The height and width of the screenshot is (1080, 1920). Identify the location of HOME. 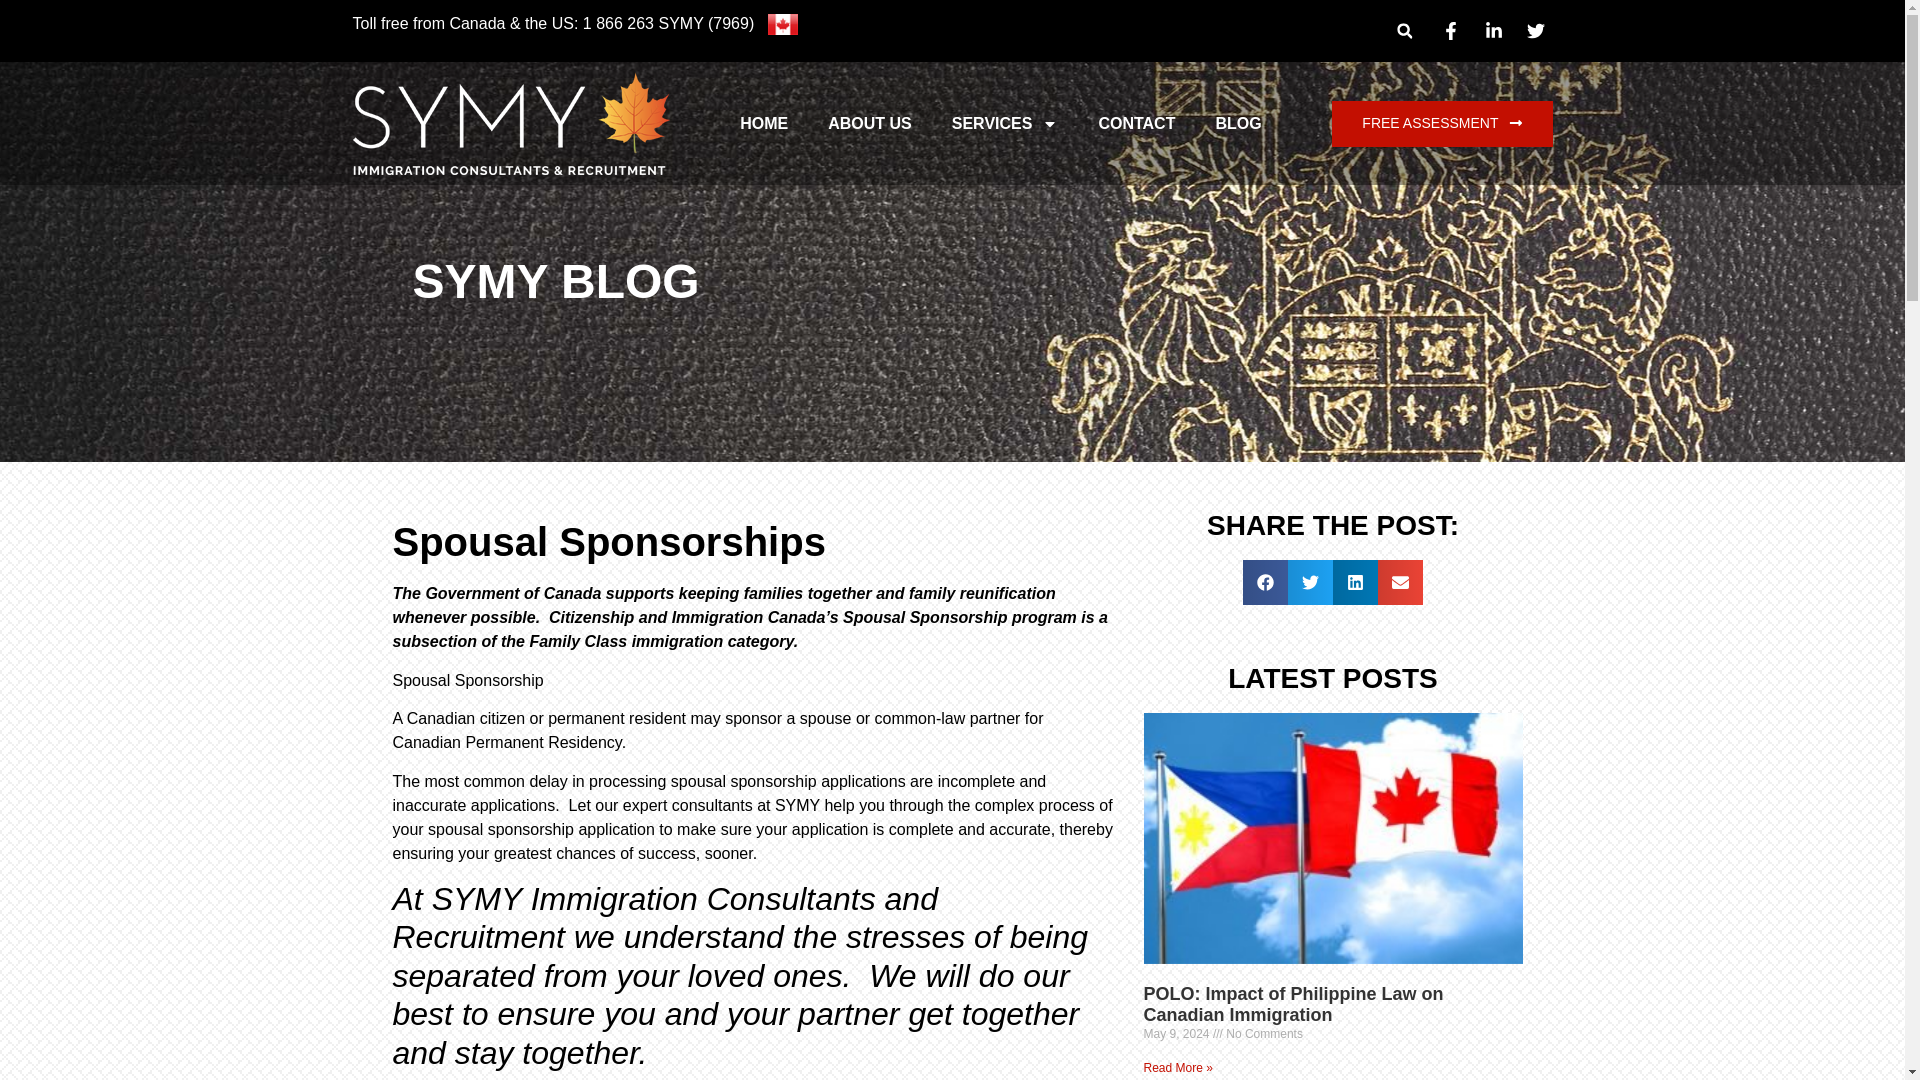
(764, 124).